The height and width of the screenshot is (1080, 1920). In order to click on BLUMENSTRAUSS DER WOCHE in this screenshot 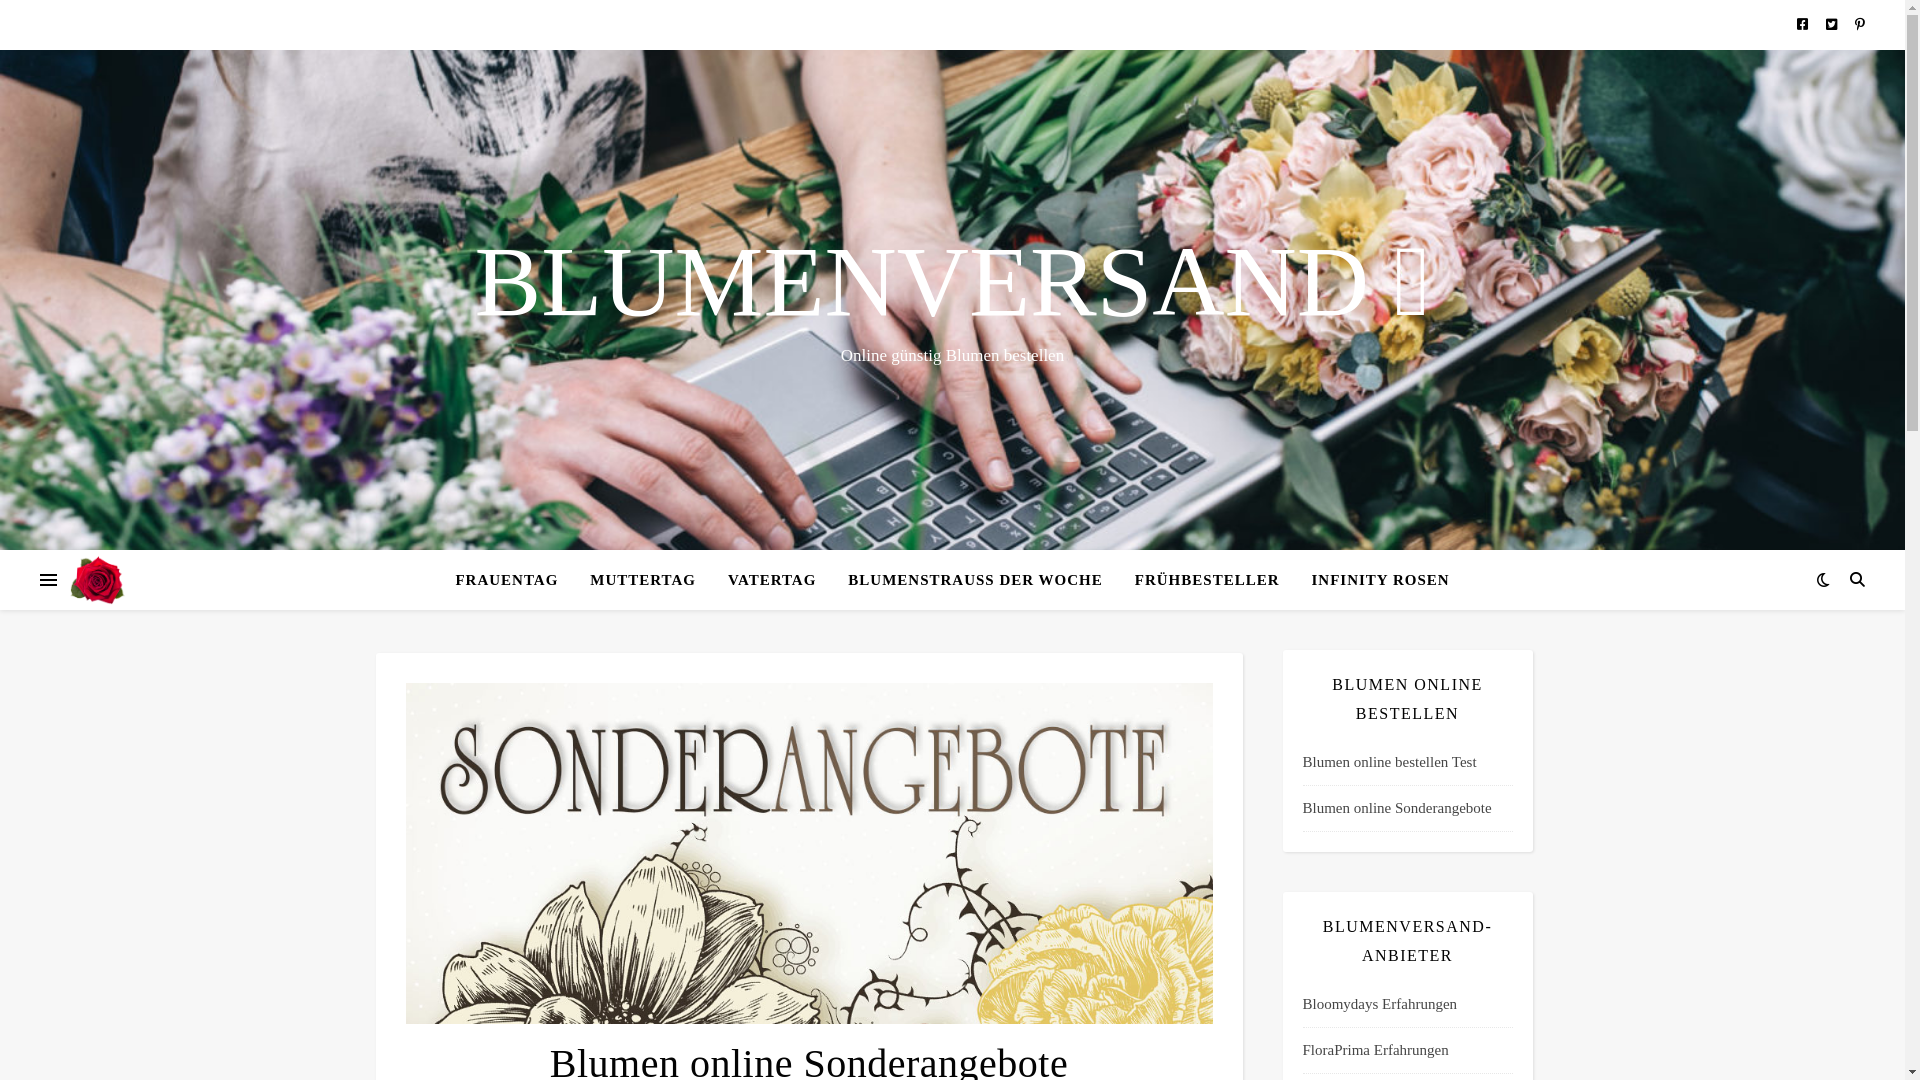, I will do `click(975, 580)`.